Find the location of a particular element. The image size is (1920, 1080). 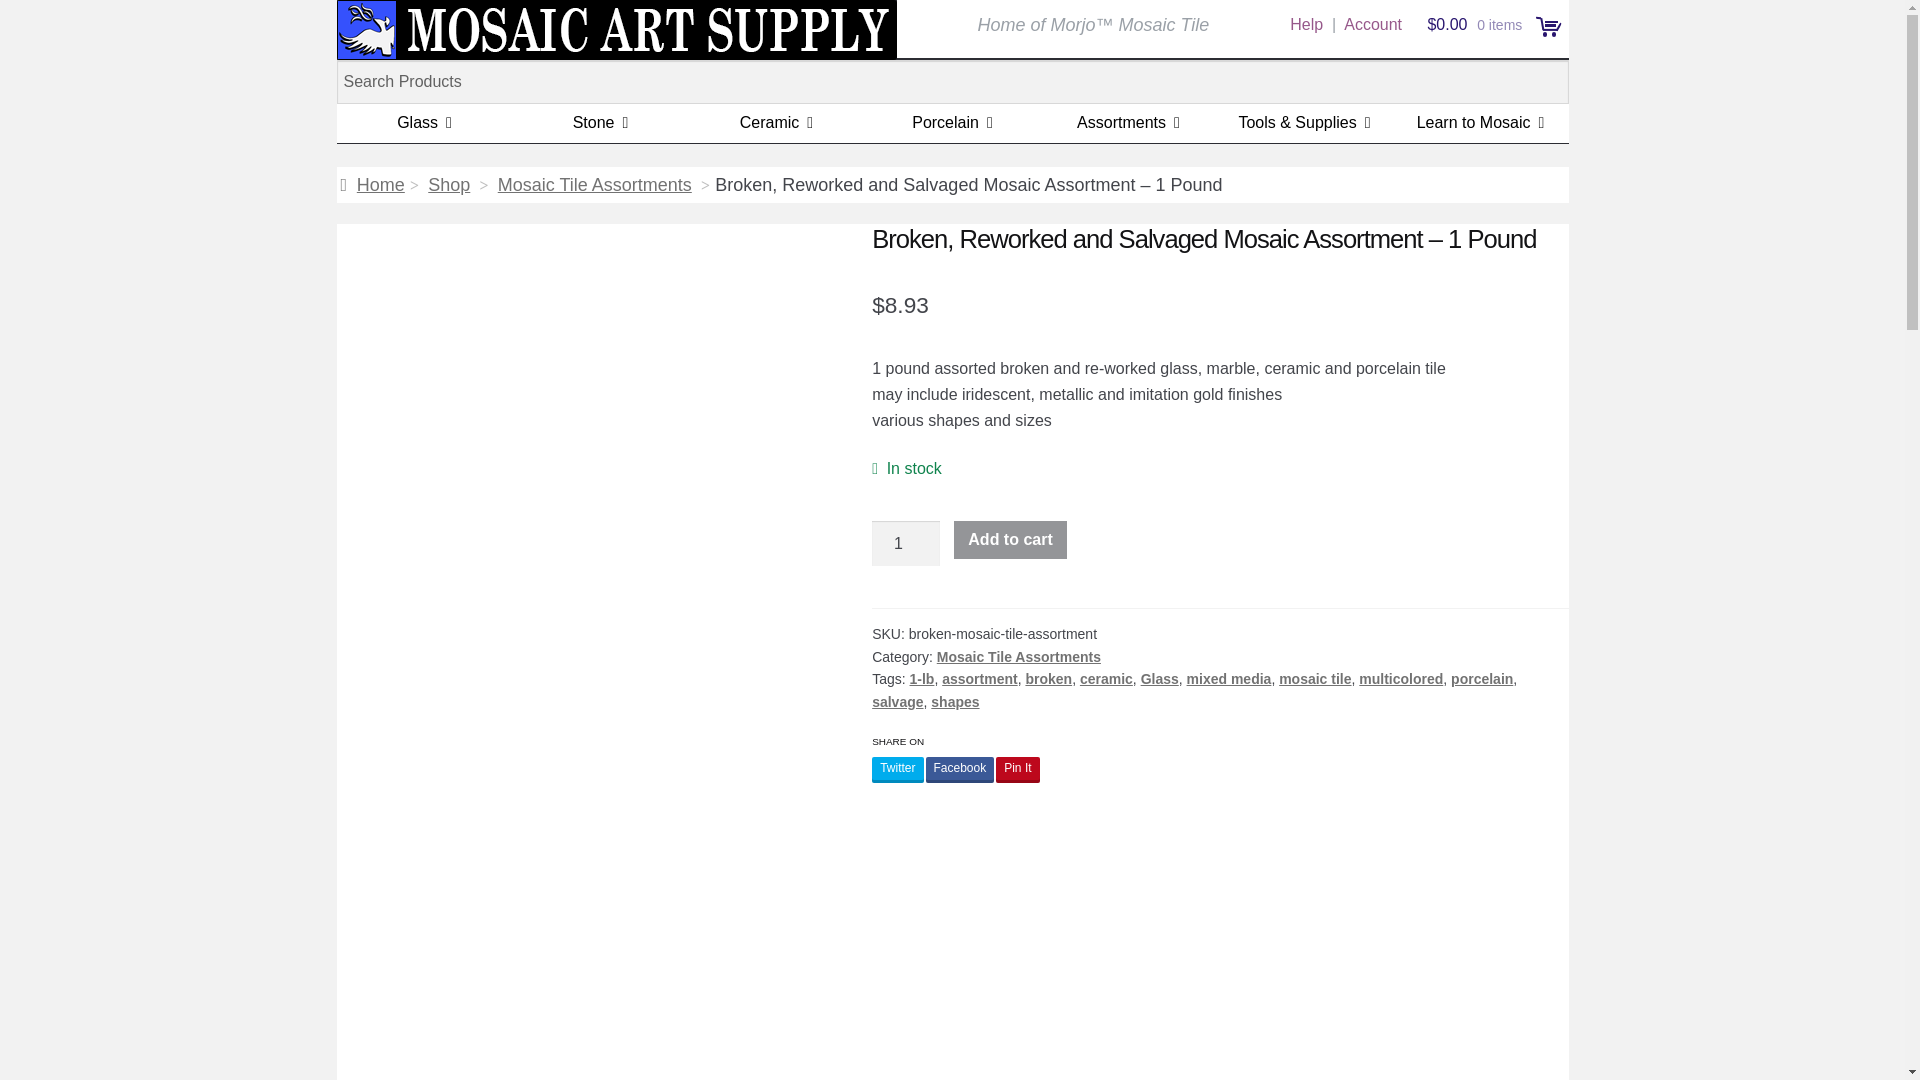

Account is located at coordinates (1372, 24).